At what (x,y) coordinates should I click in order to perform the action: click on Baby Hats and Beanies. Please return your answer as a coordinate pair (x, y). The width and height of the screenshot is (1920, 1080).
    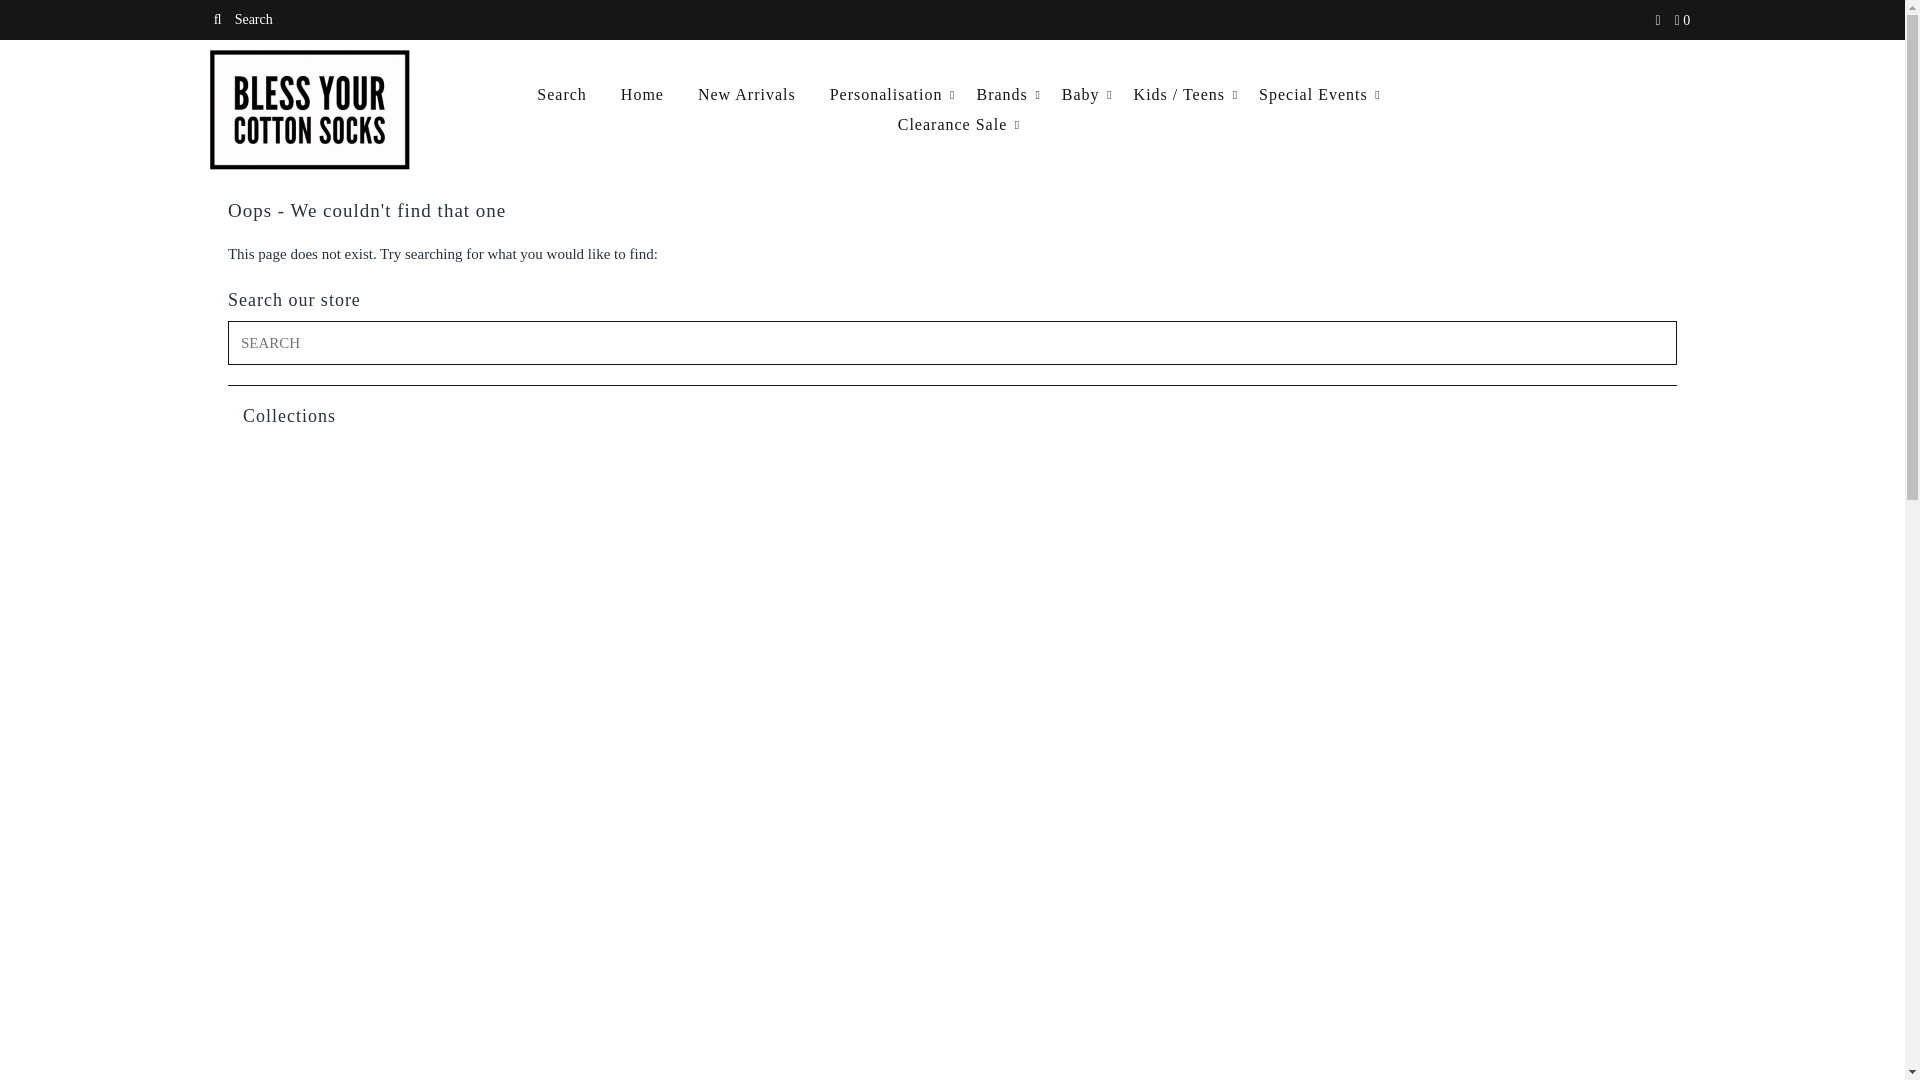
    Looking at the image, I should click on (768, 486).